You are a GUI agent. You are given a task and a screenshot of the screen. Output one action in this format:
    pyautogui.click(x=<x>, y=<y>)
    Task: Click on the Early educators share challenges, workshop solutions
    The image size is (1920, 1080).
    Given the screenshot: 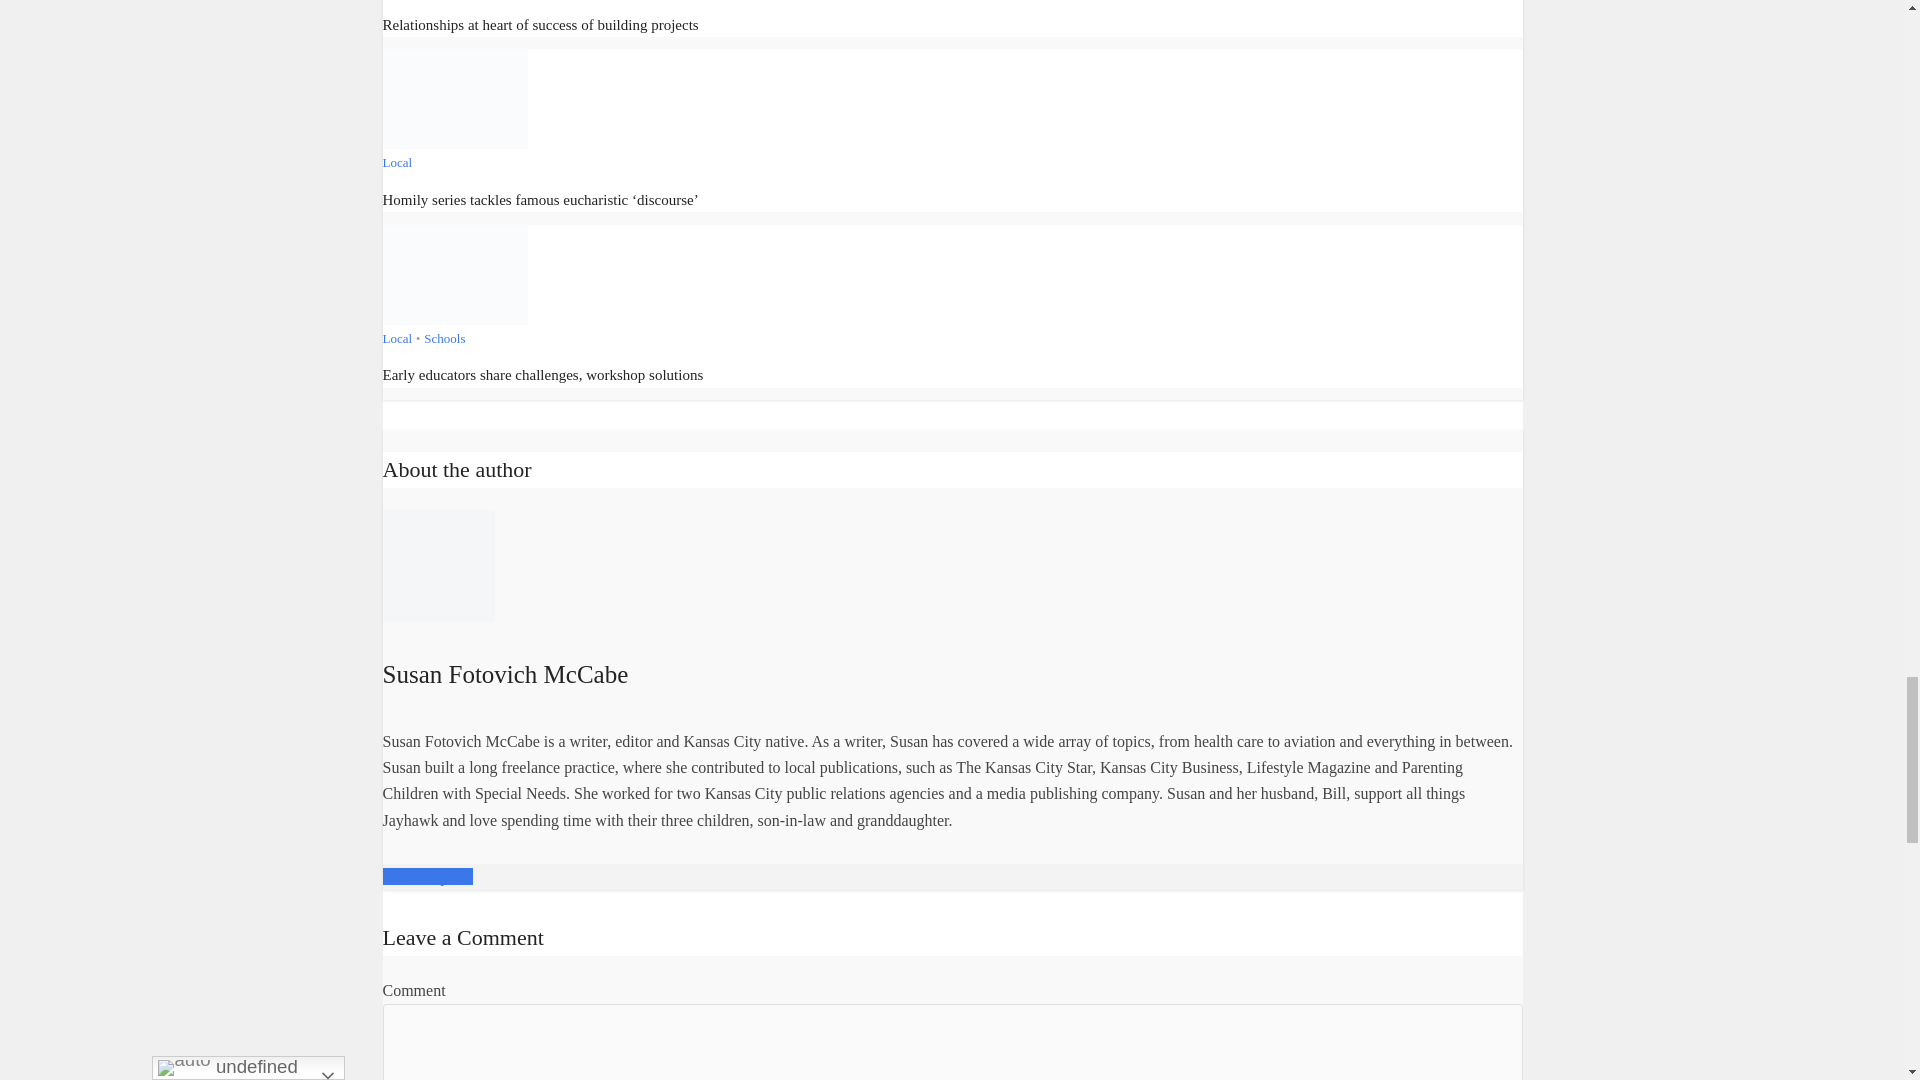 What is the action you would take?
    pyautogui.click(x=454, y=272)
    